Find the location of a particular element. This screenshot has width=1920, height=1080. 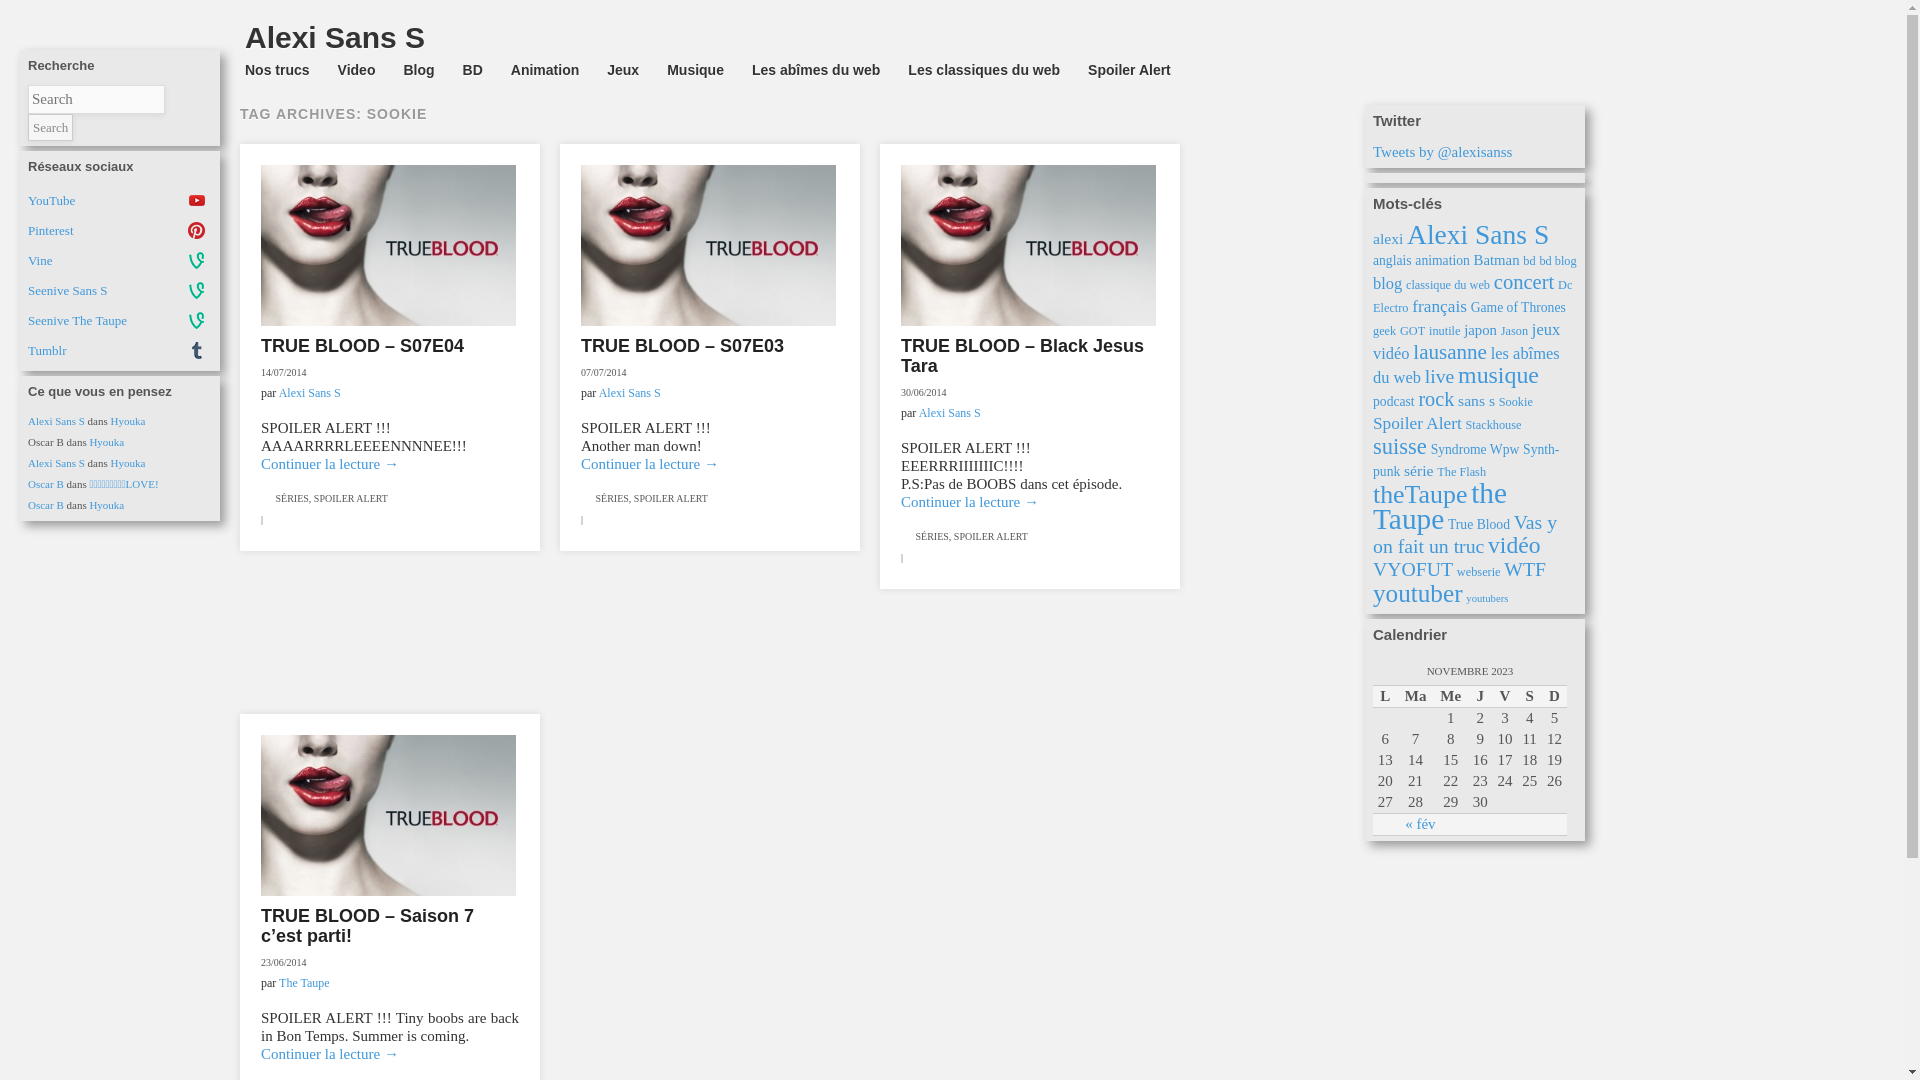

Alexi Sans S is located at coordinates (950, 413).